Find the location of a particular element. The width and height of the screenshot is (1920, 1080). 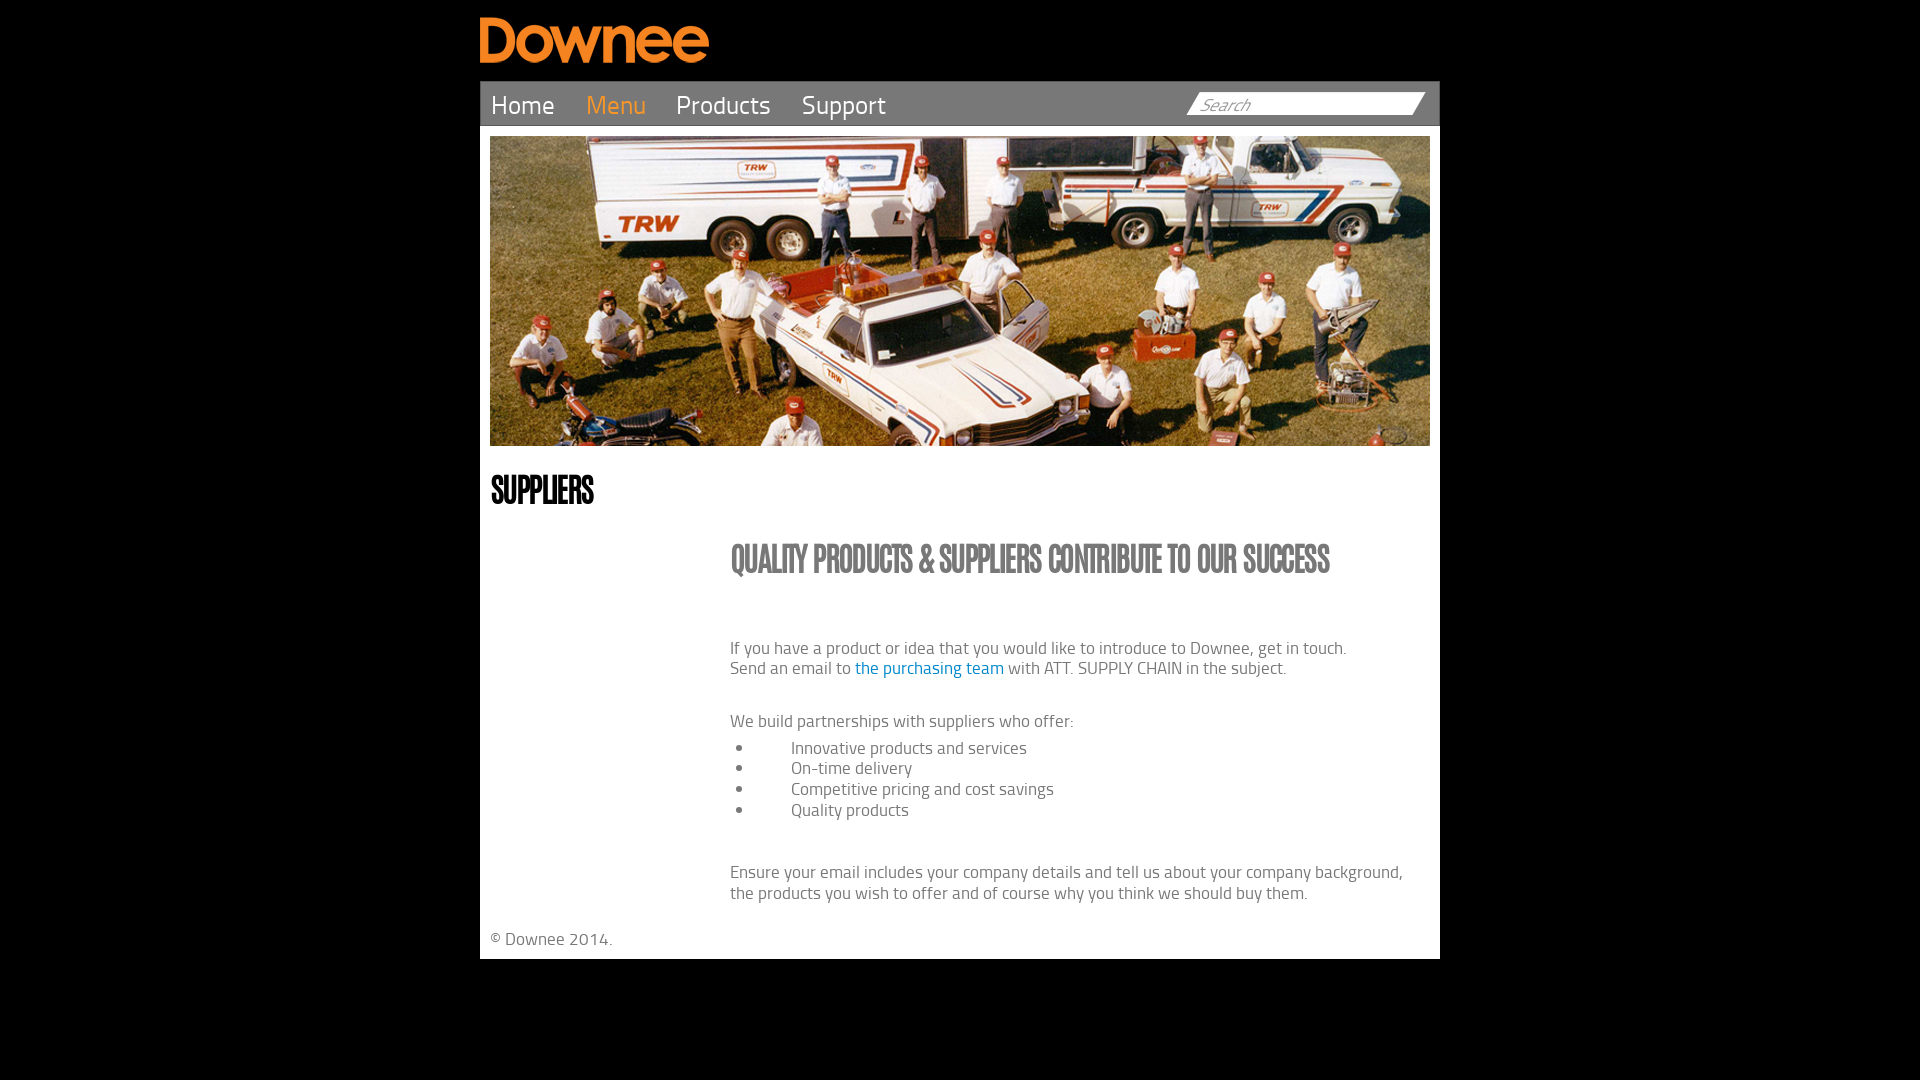

Home is located at coordinates (538, 104).